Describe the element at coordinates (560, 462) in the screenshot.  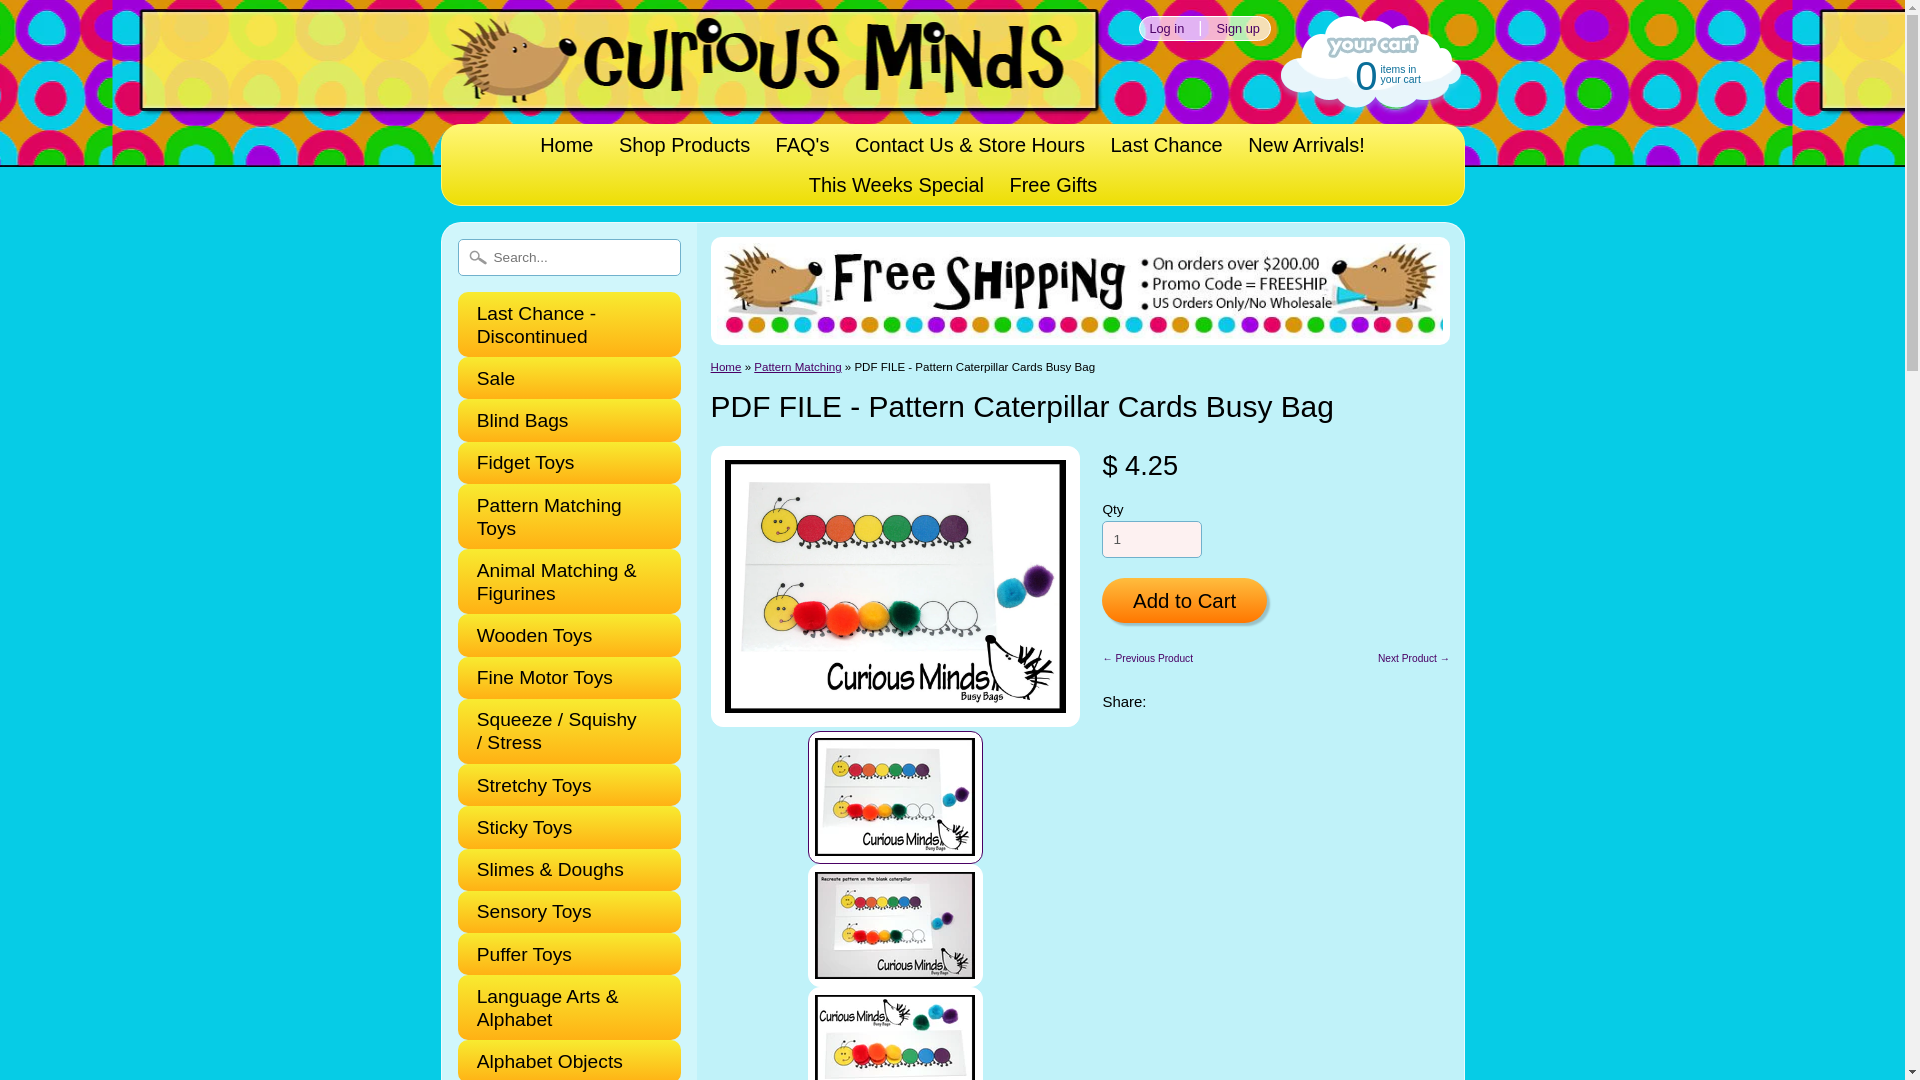
I see `Fidget Toys` at that location.